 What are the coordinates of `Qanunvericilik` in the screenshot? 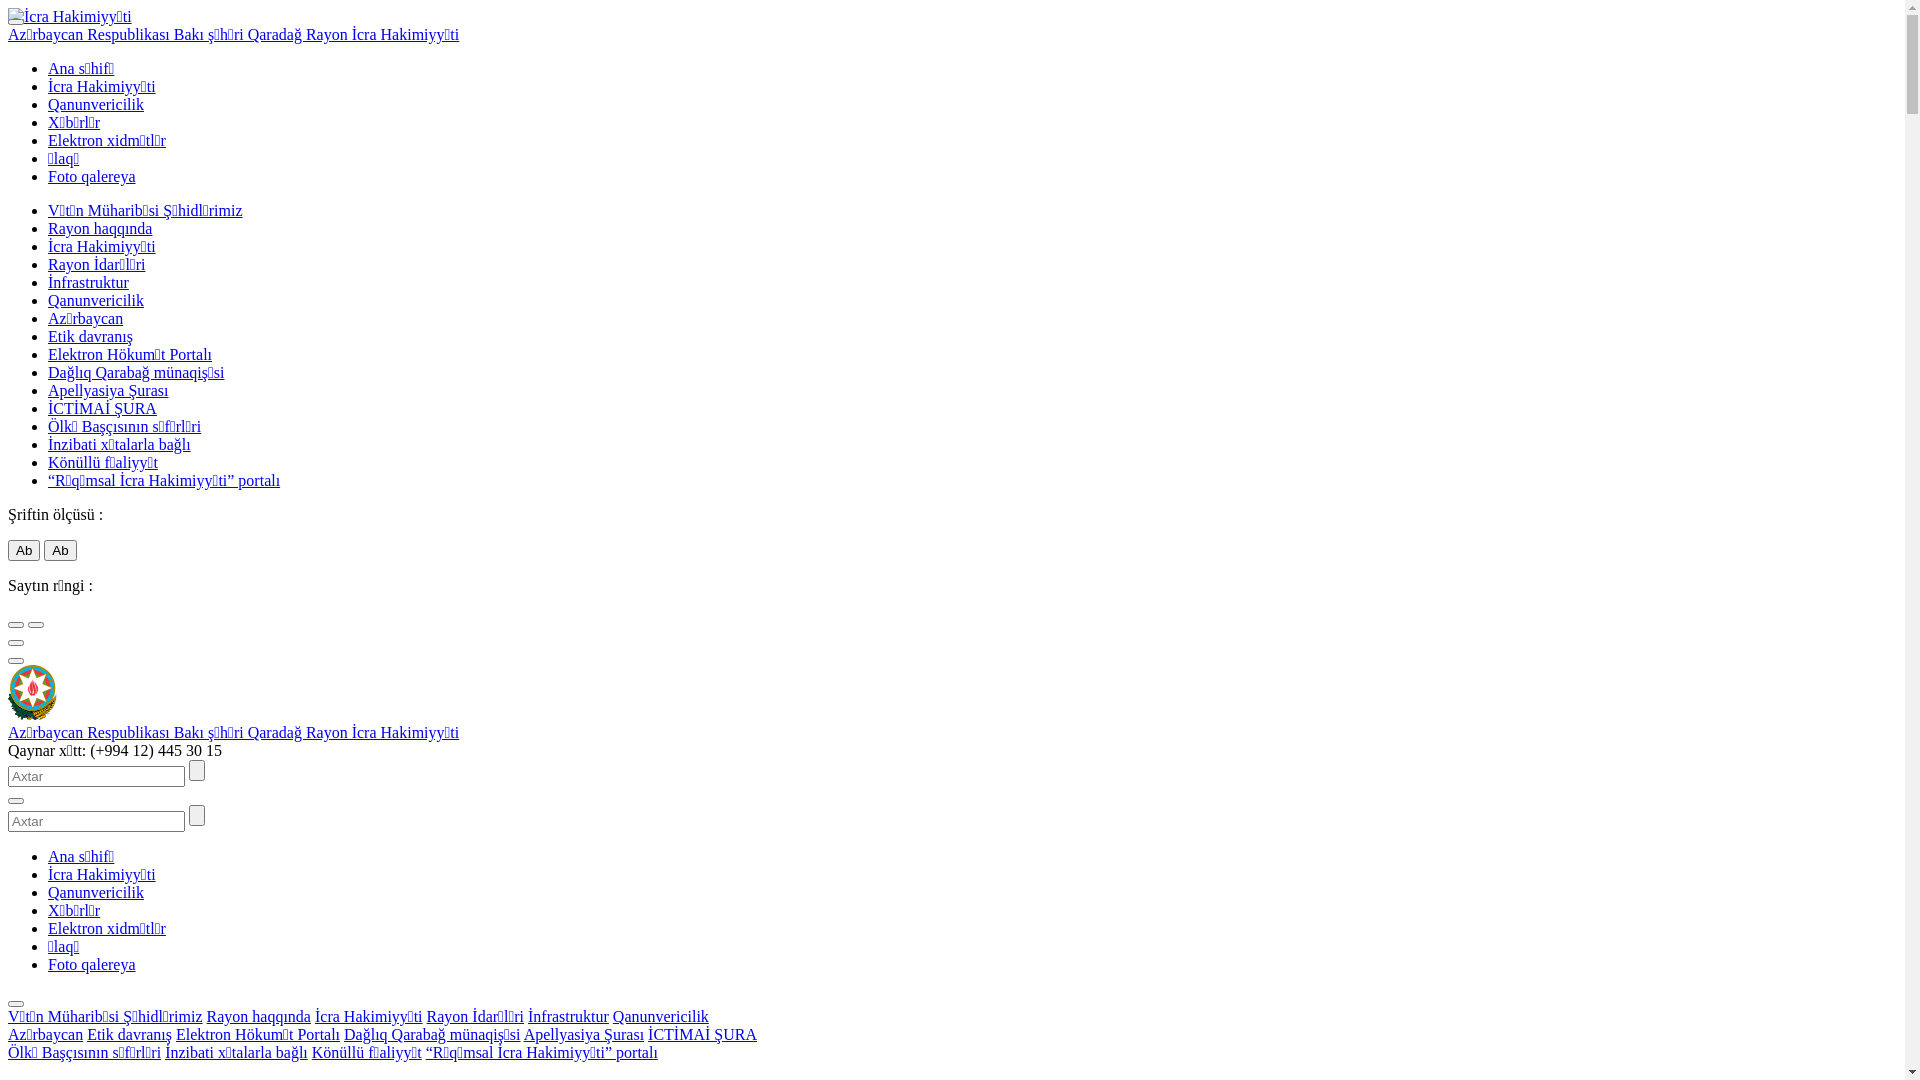 It's located at (96, 104).